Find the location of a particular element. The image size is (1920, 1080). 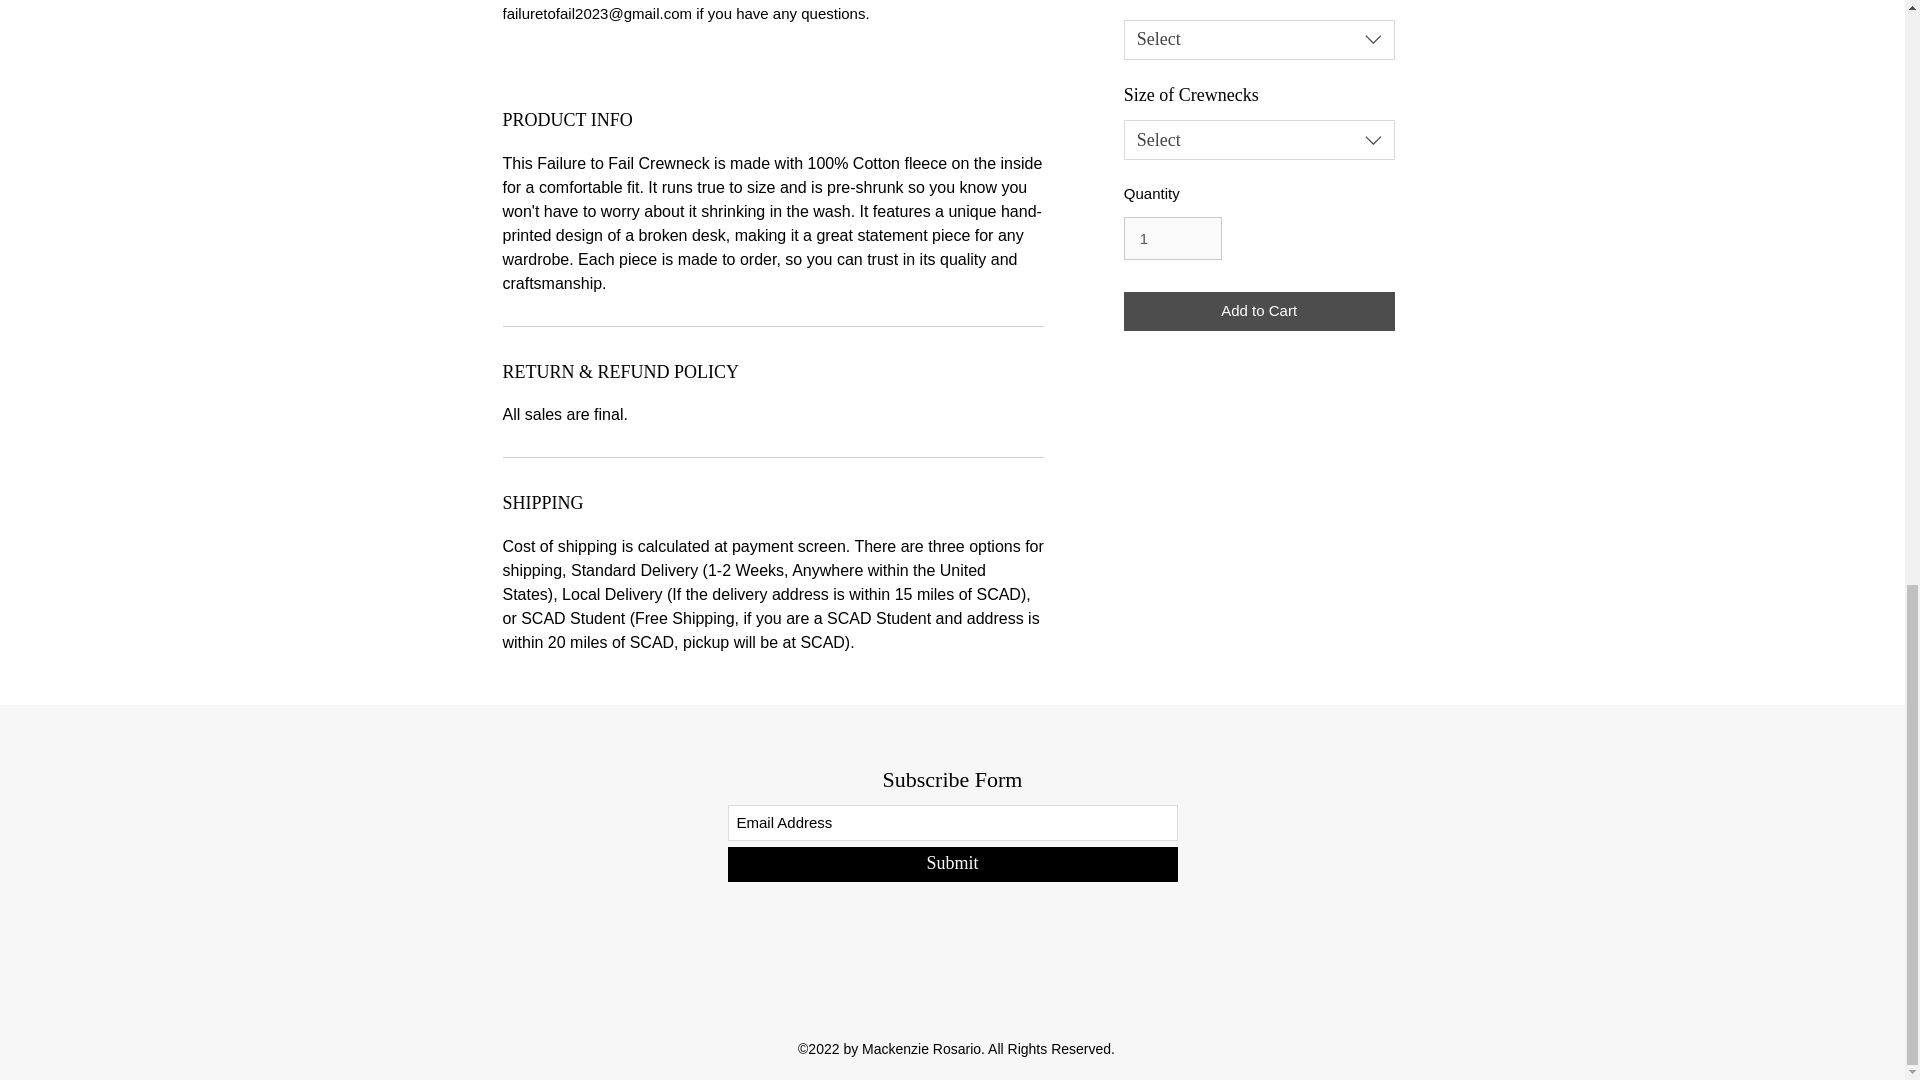

Add to Cart is located at coordinates (1259, 310).